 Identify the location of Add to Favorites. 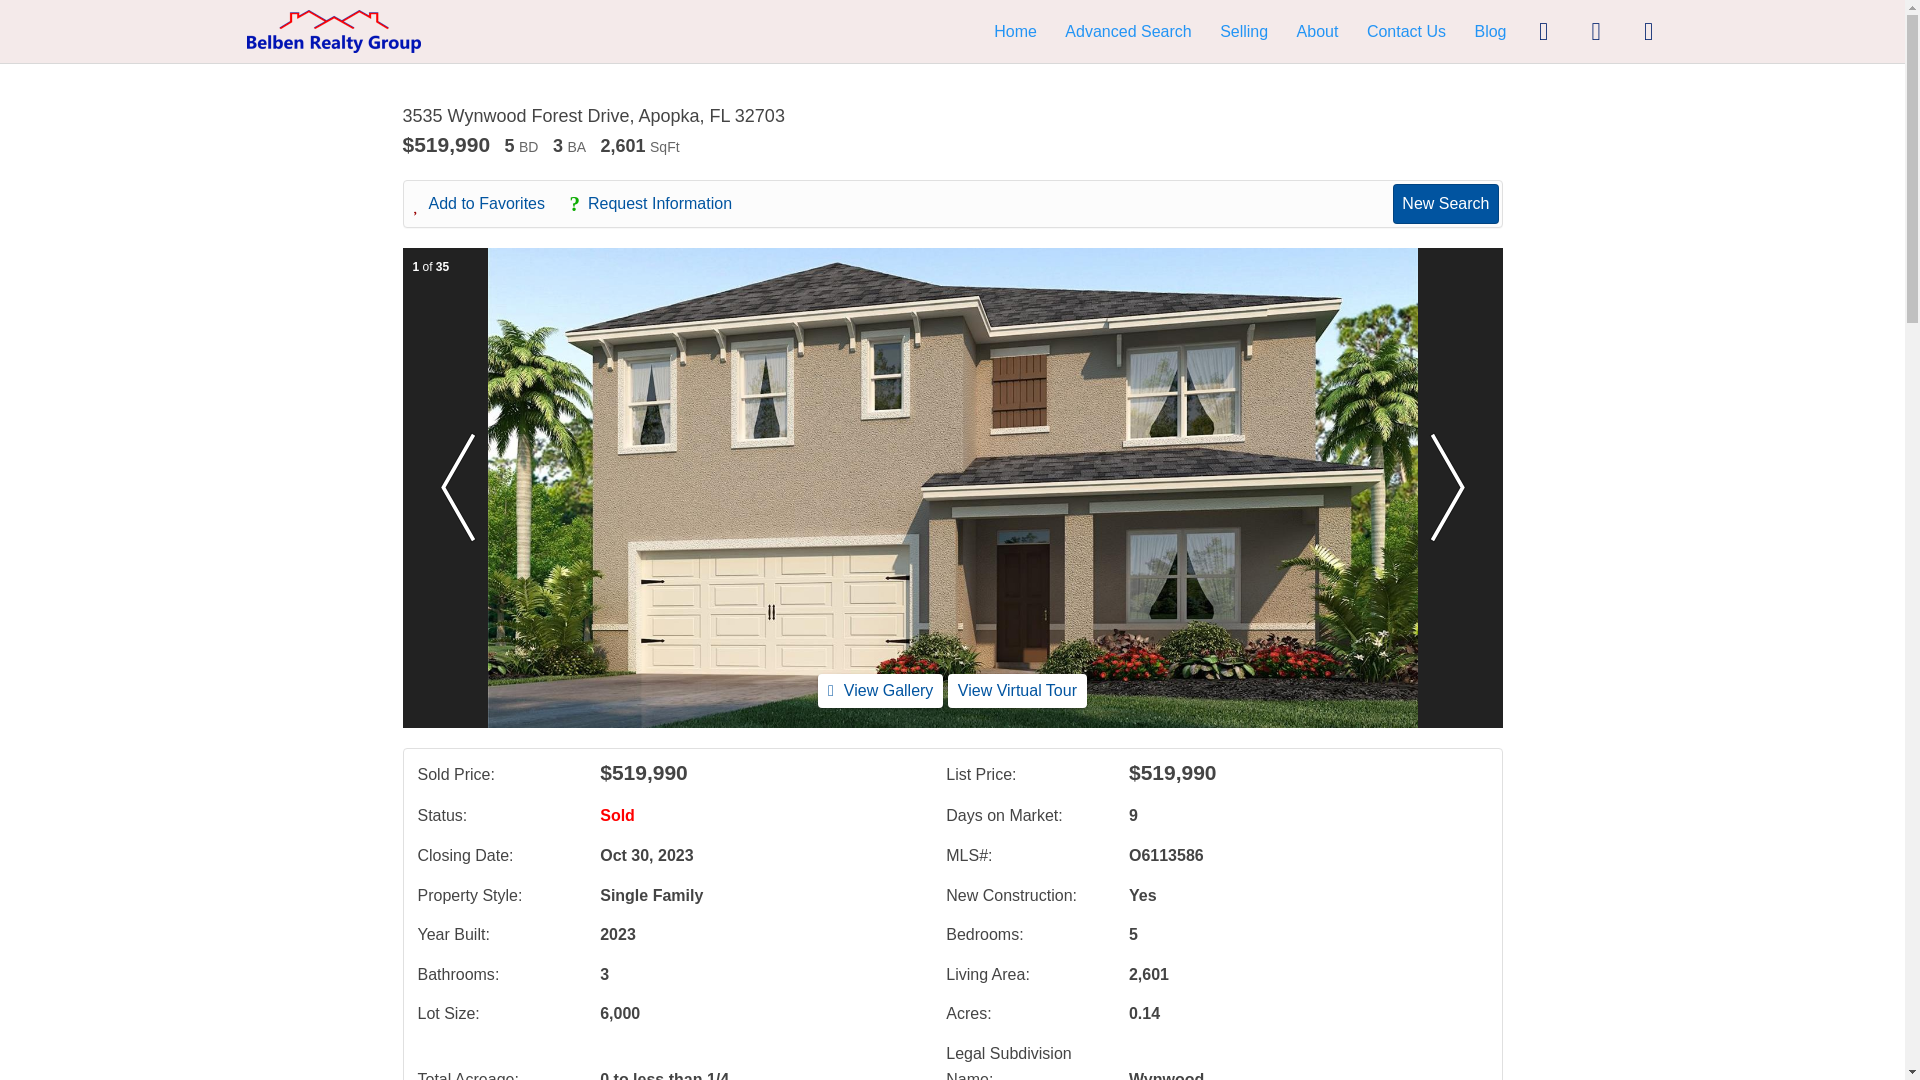
(490, 204).